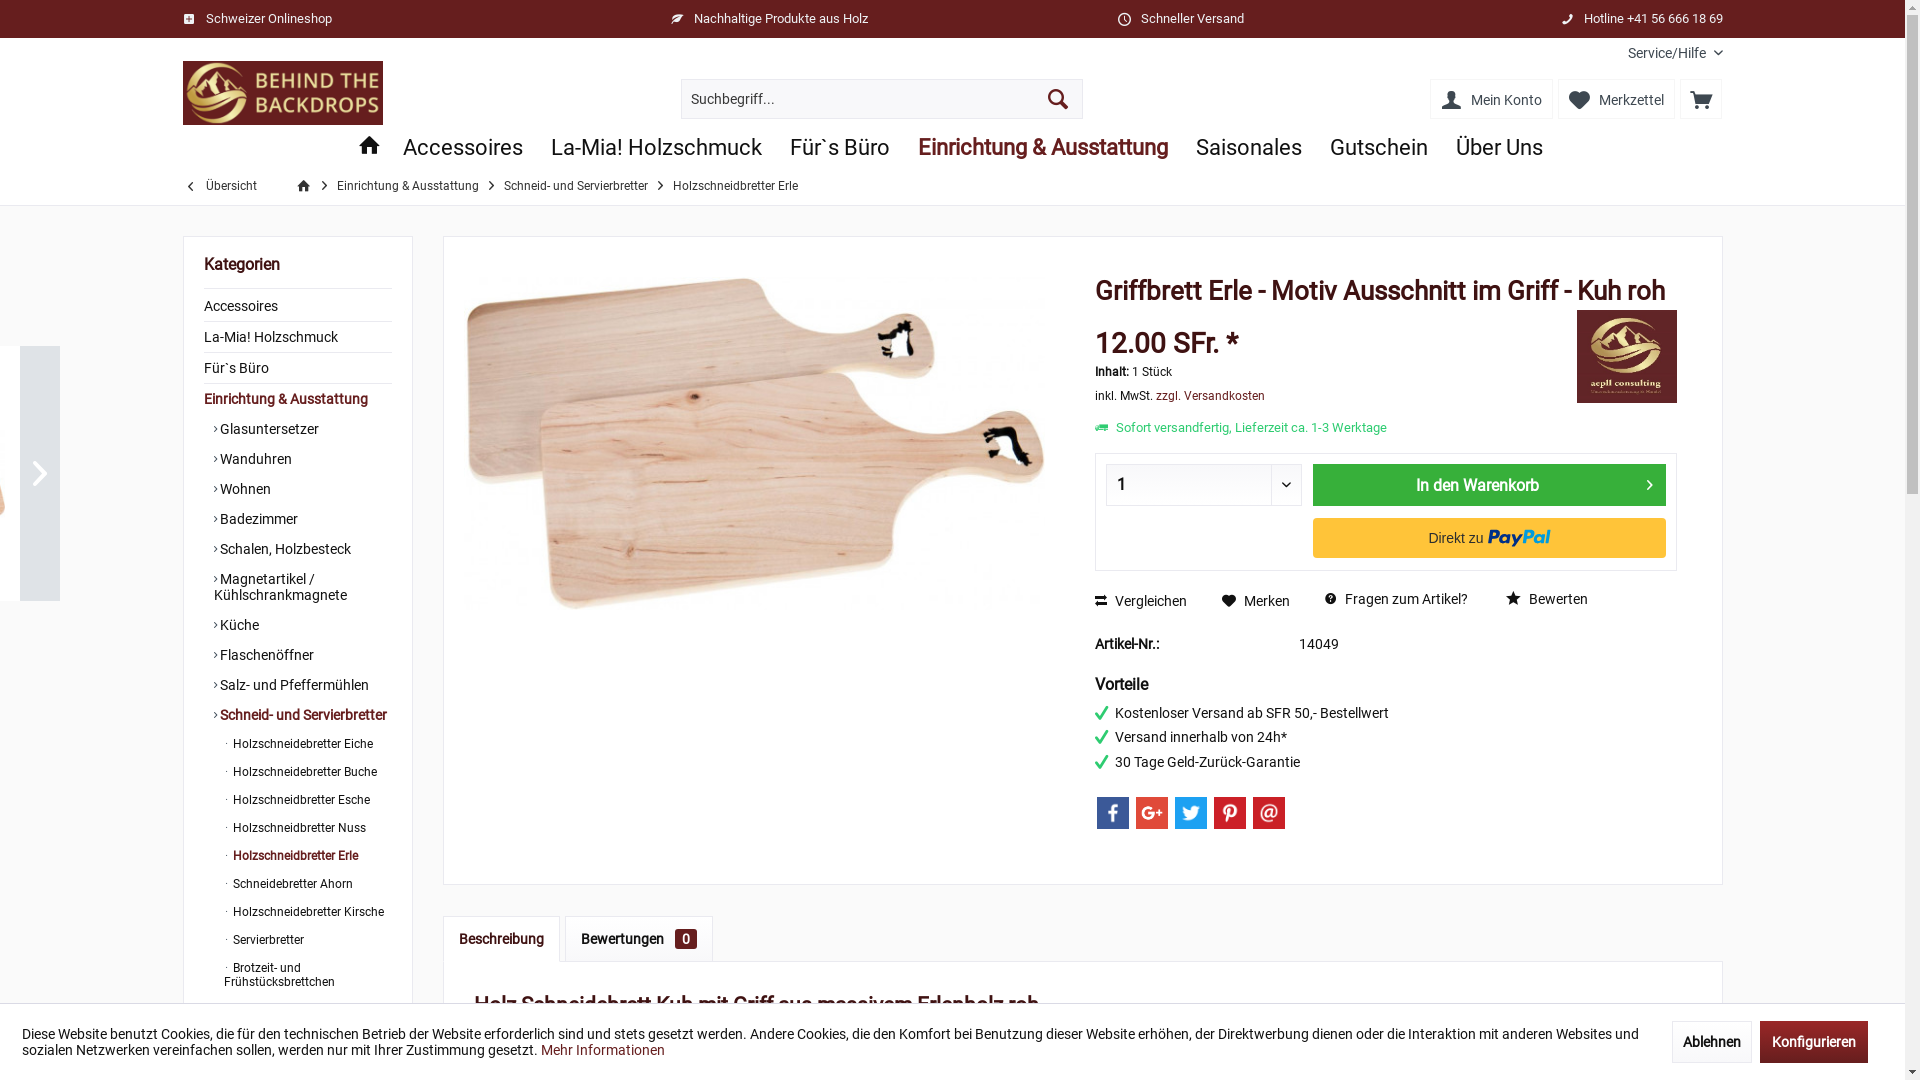  What do you see at coordinates (1043, 148) in the screenshot?
I see `Einrichtung & Ausstattung` at bounding box center [1043, 148].